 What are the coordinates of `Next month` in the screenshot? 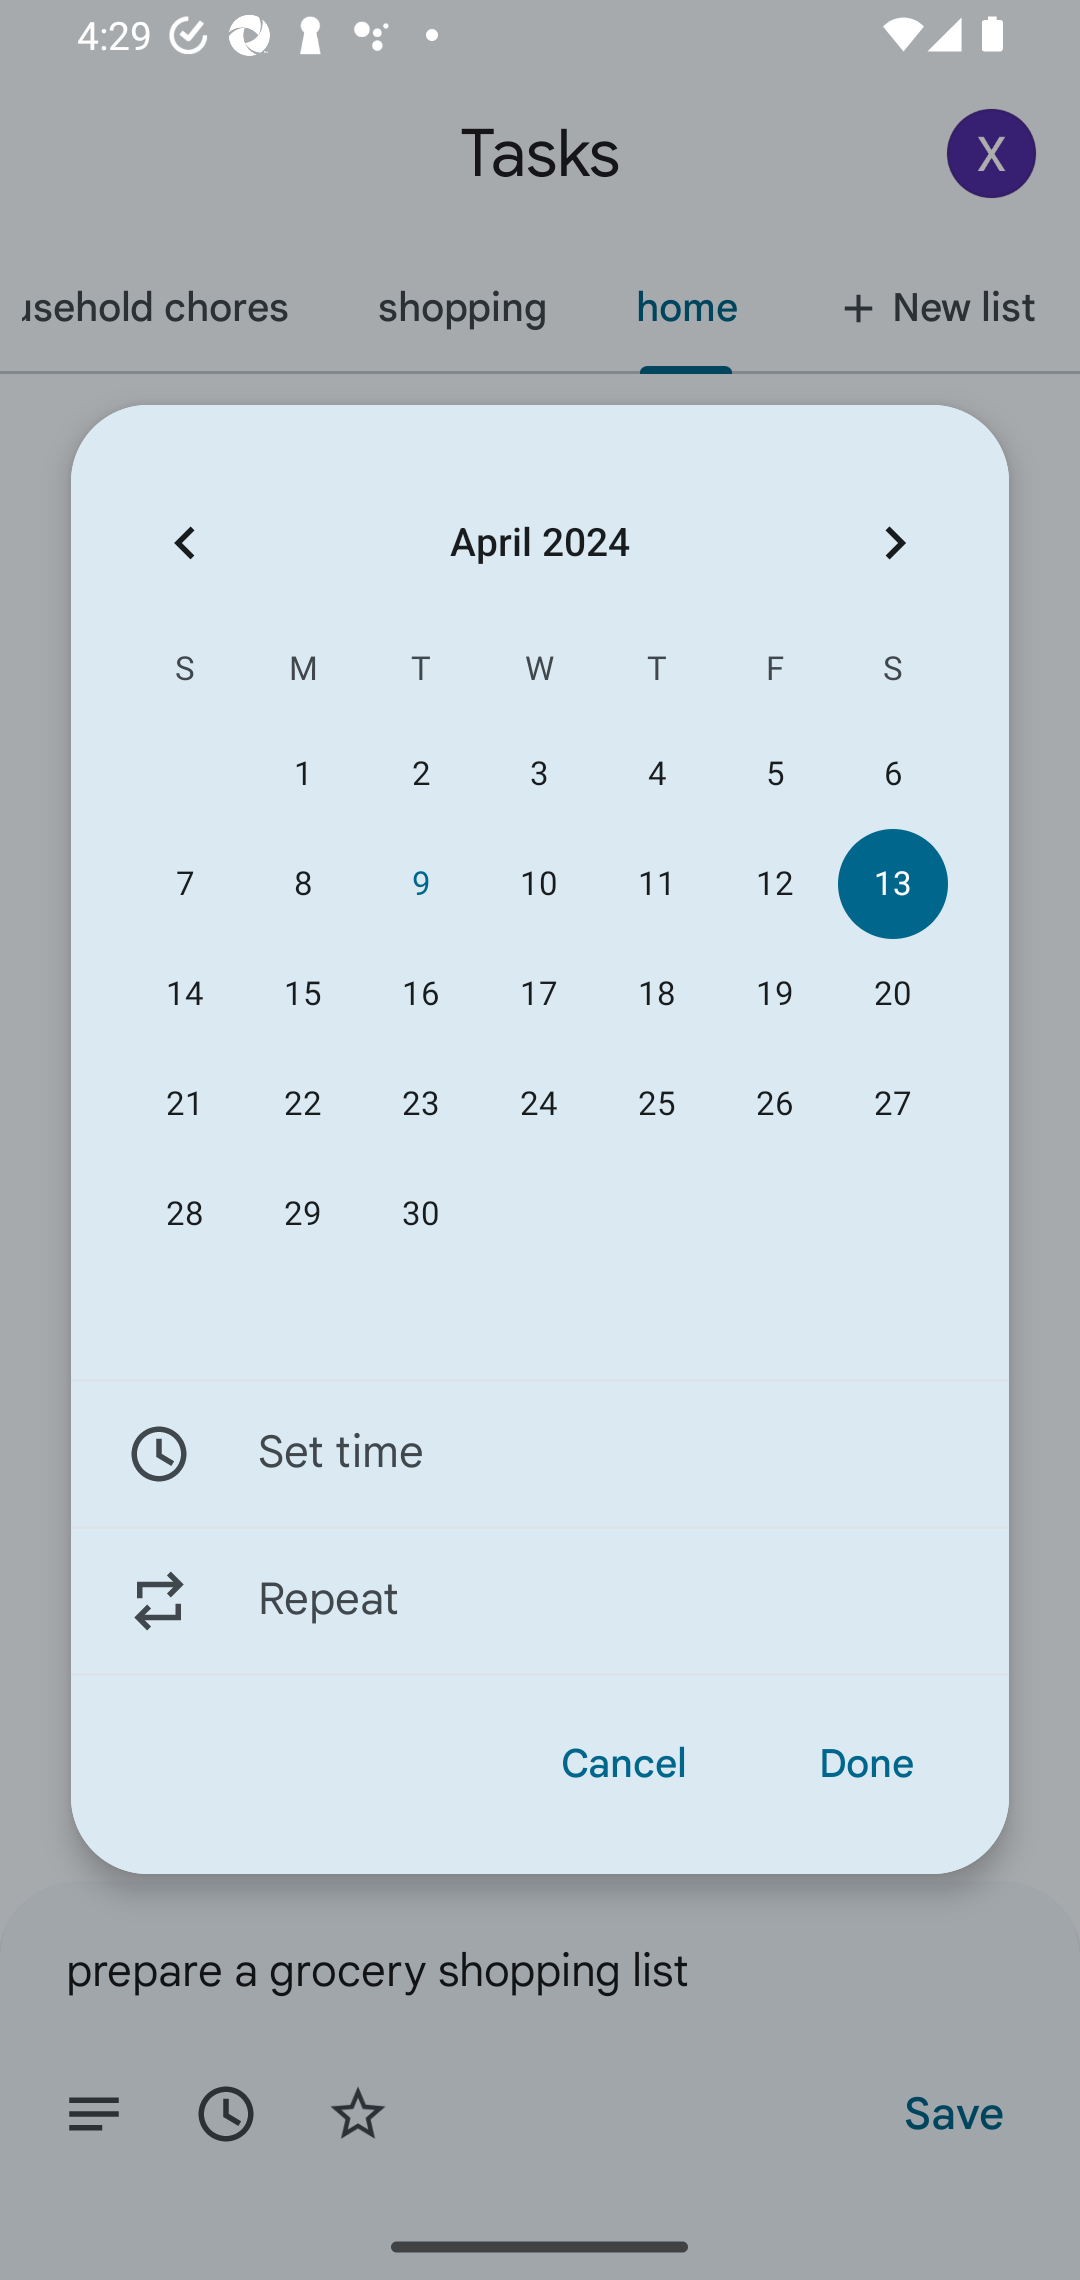 It's located at (895, 542).